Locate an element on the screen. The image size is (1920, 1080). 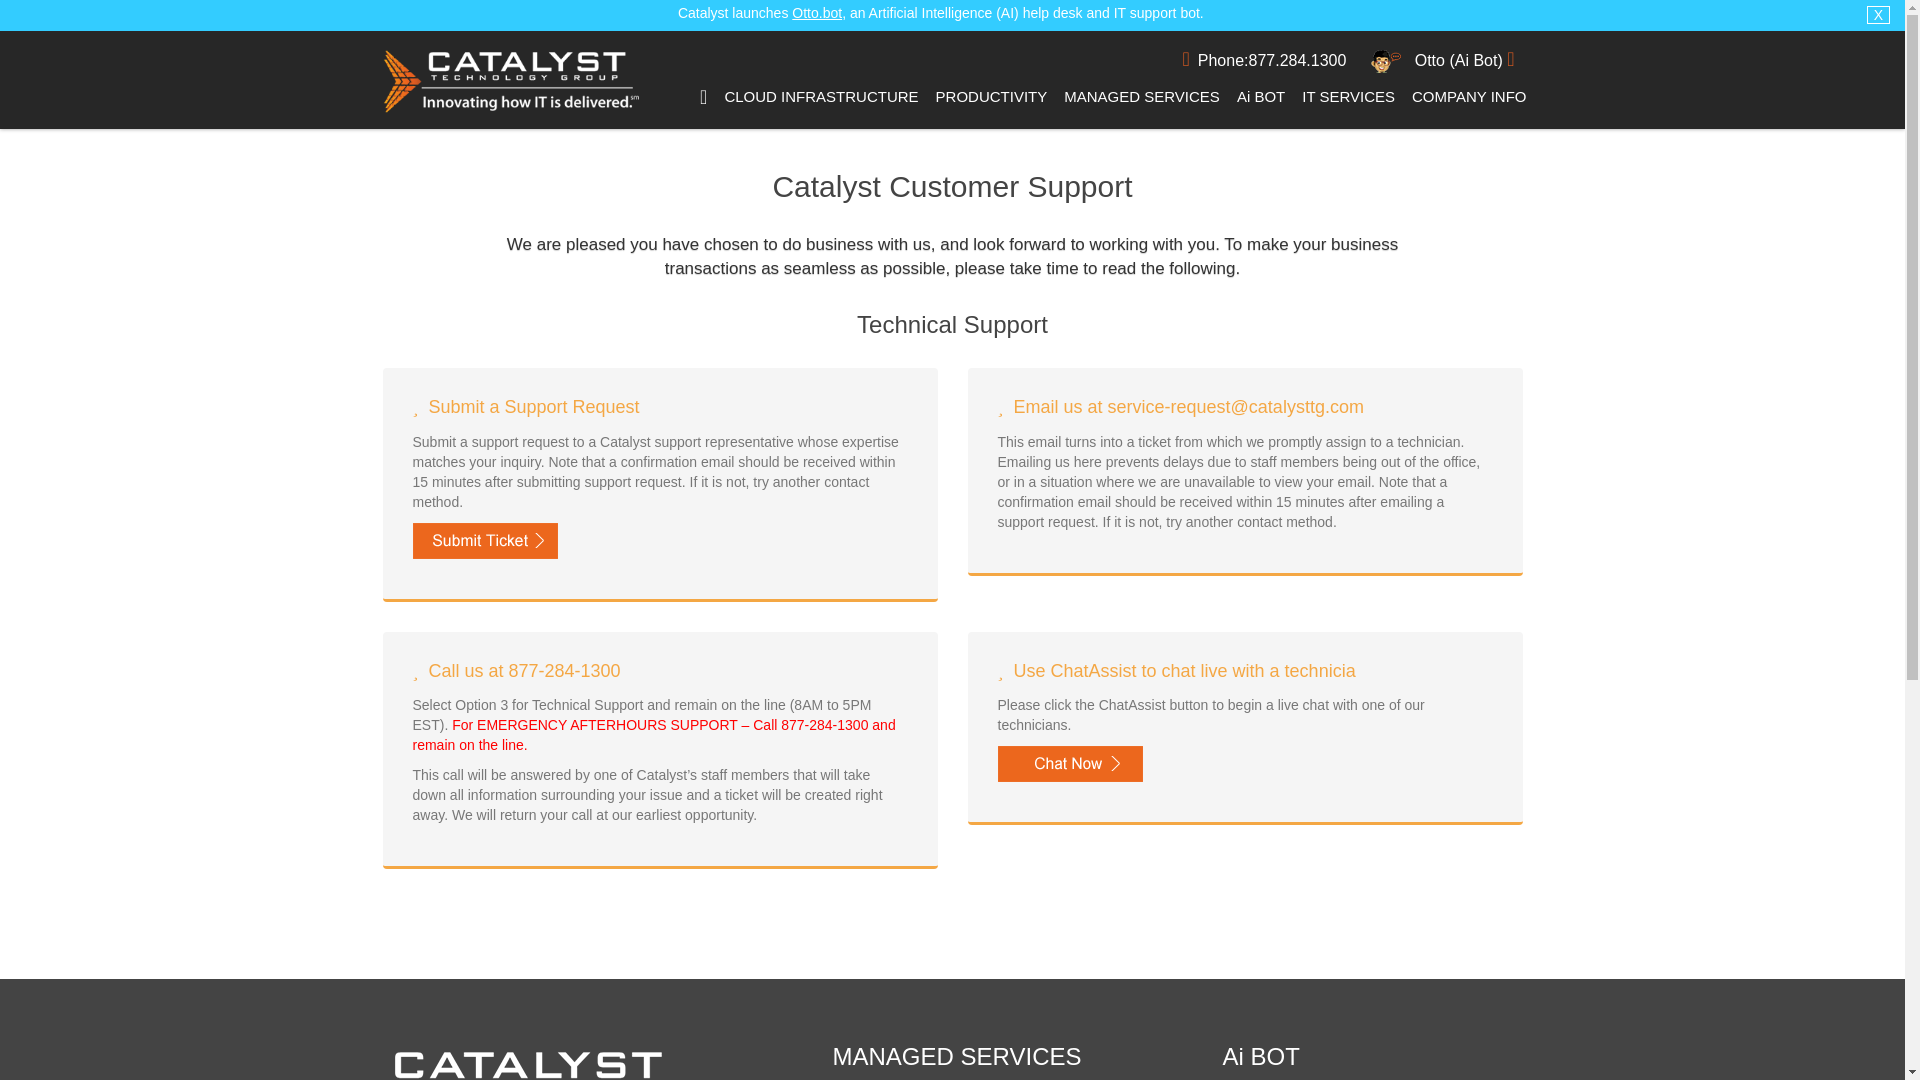
CLOUD INFRASTRUCTURE is located at coordinates (820, 96).